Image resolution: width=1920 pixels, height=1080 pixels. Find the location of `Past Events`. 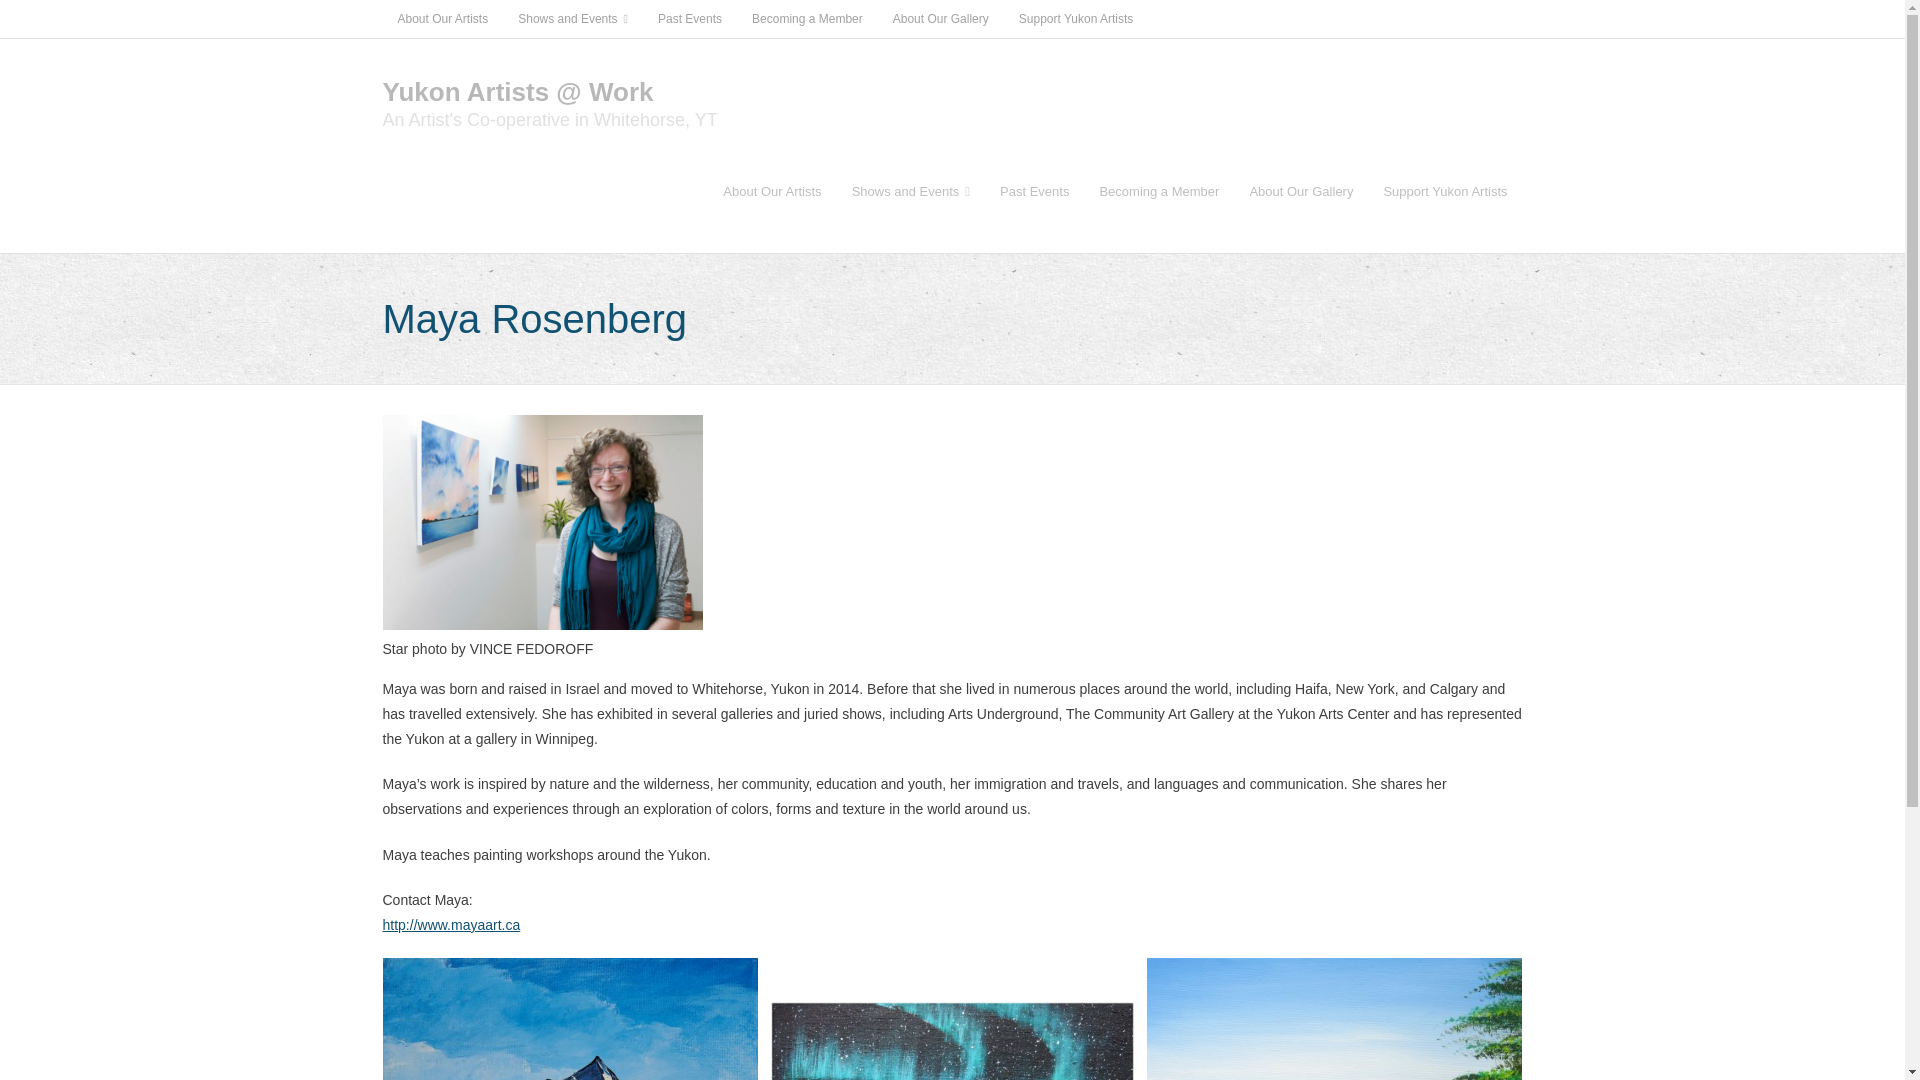

Past Events is located at coordinates (690, 18).